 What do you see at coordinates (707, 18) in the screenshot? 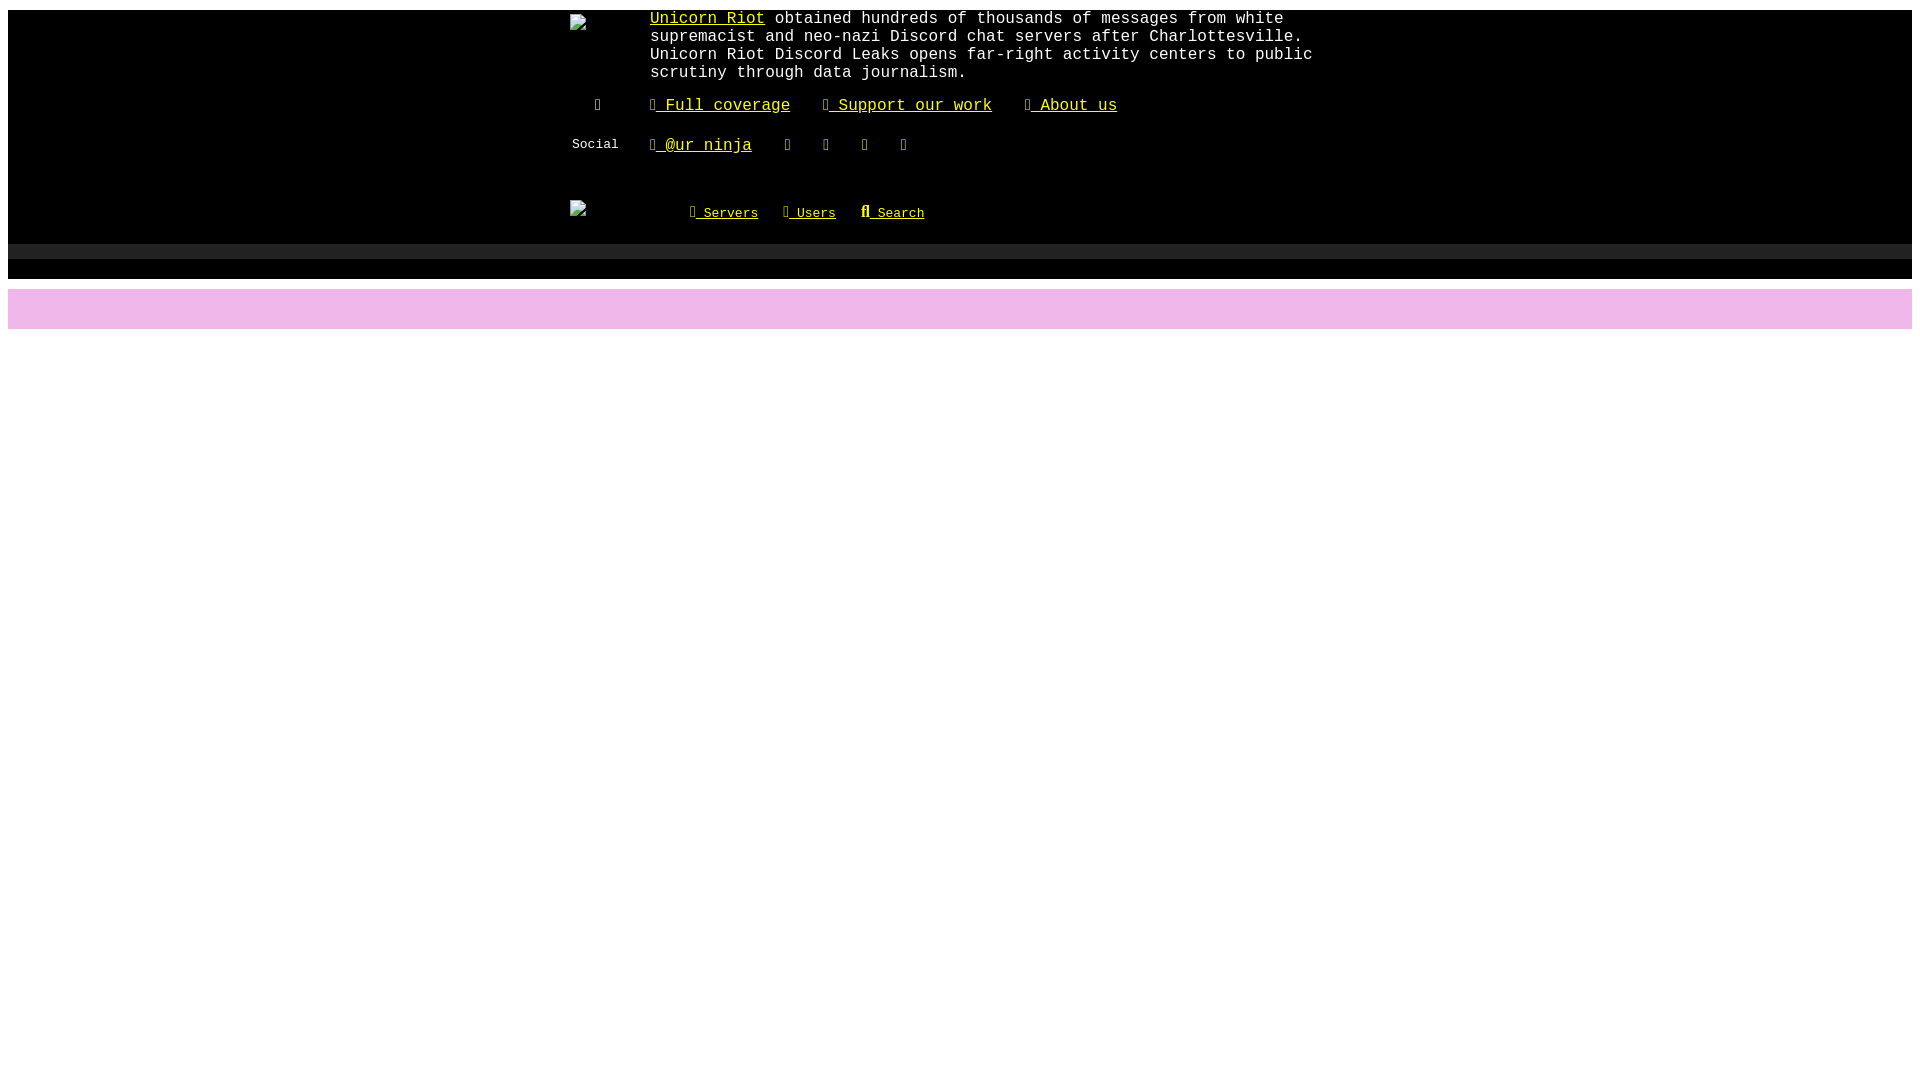
I see `Unicorn Riot` at bounding box center [707, 18].